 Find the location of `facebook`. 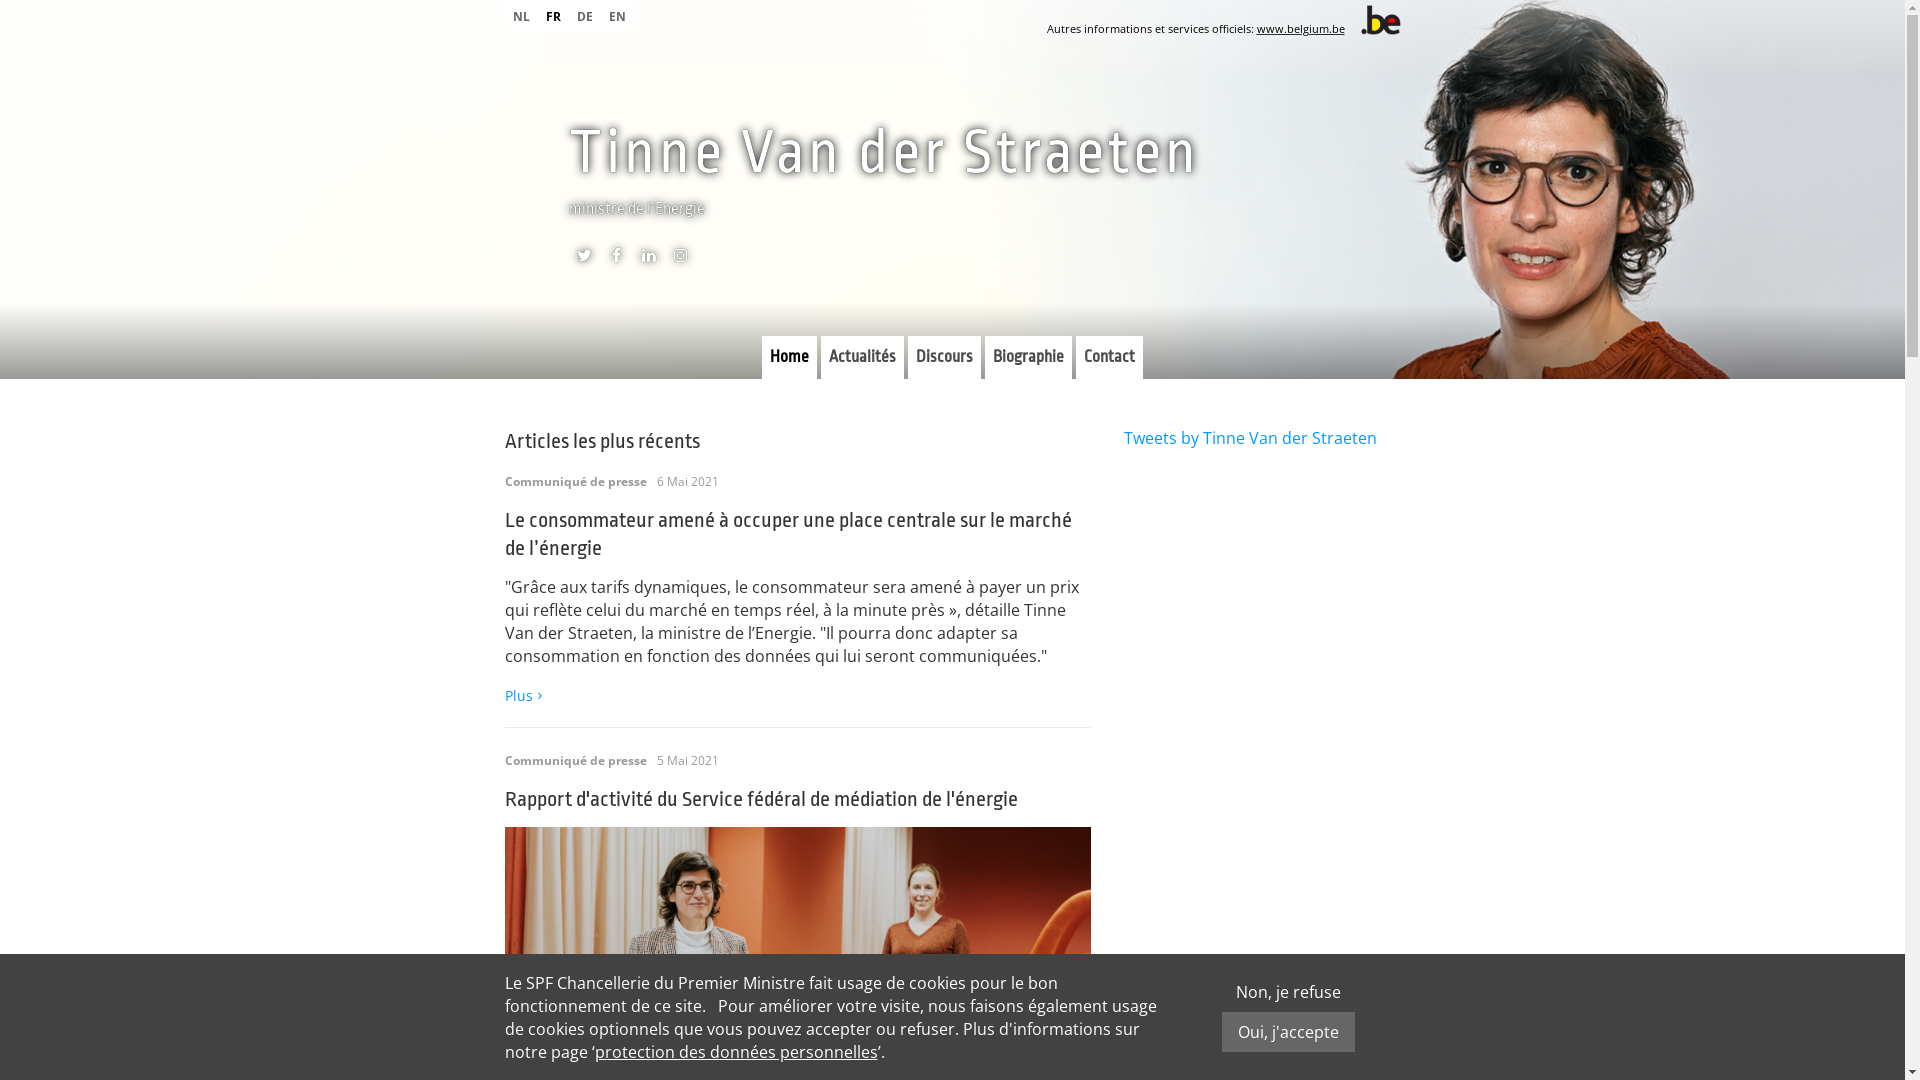

facebook is located at coordinates (616, 260).